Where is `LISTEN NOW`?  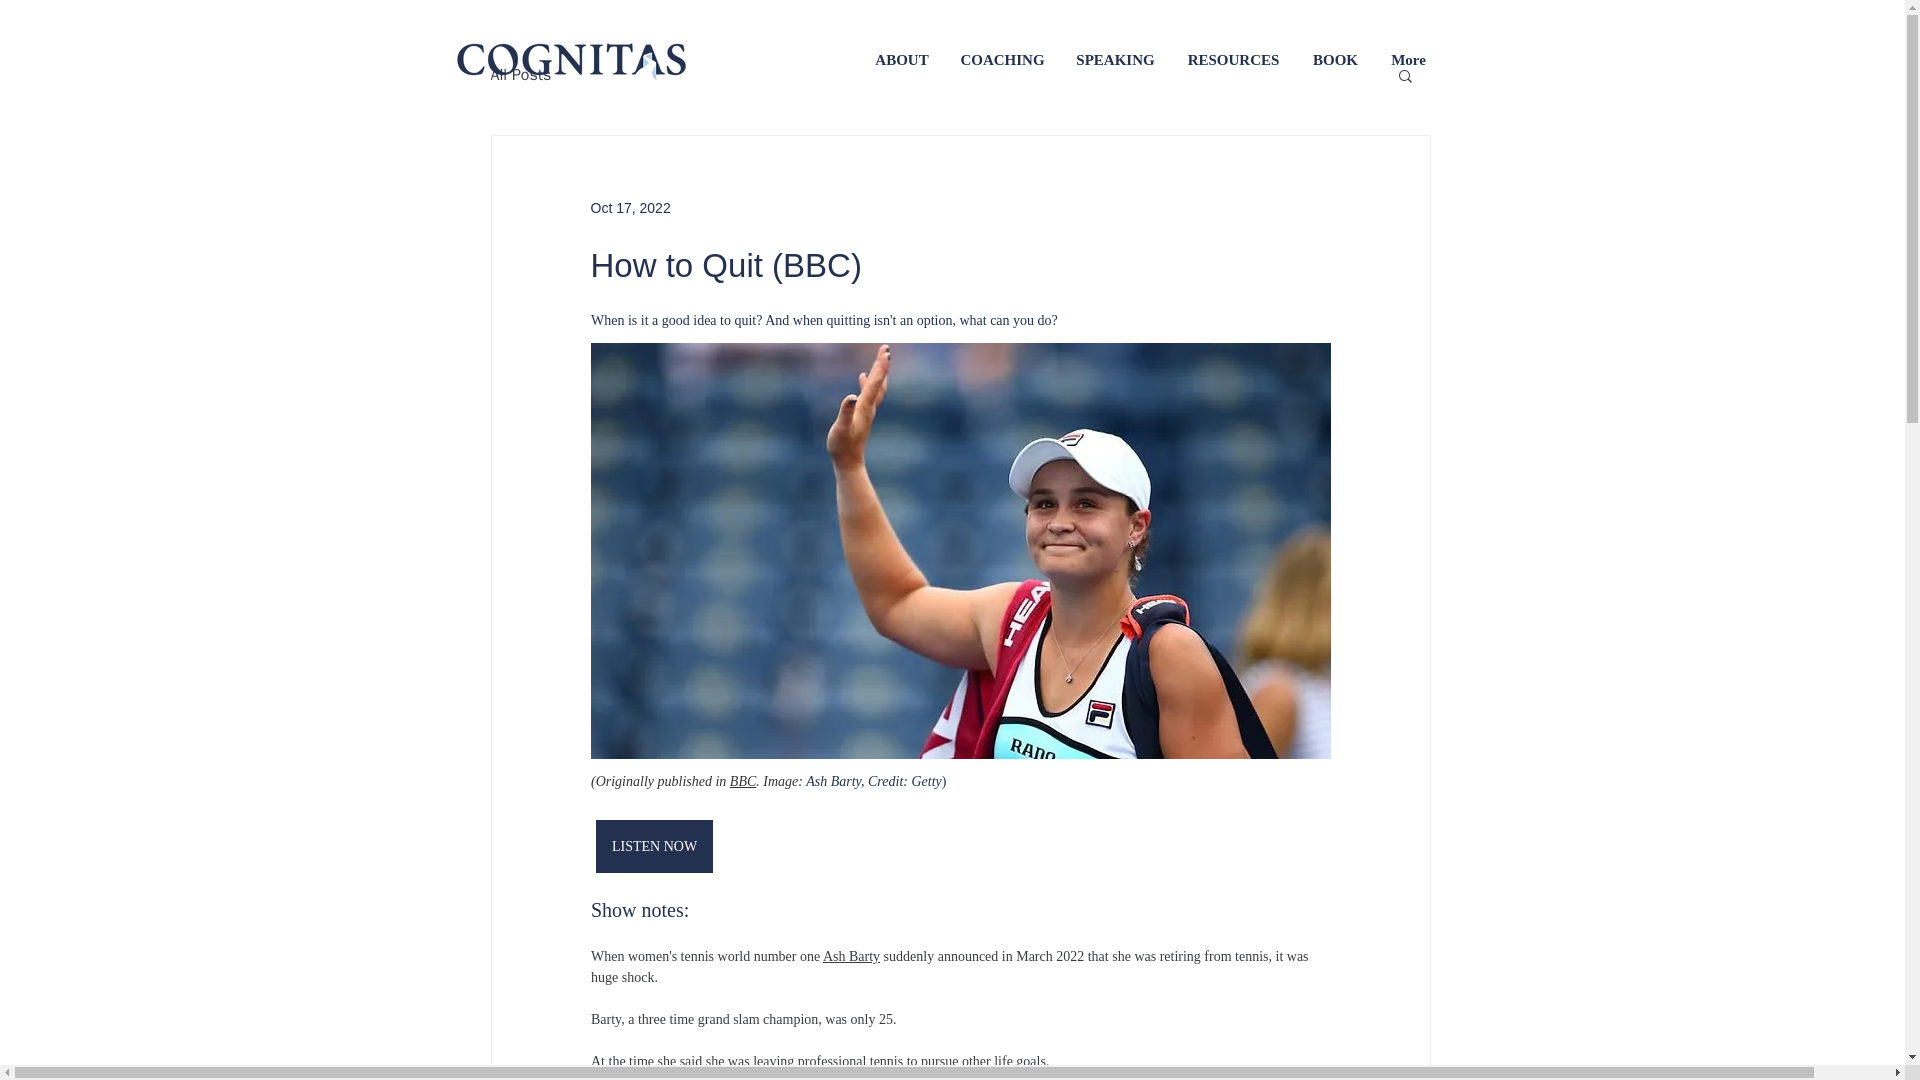
LISTEN NOW is located at coordinates (654, 846).